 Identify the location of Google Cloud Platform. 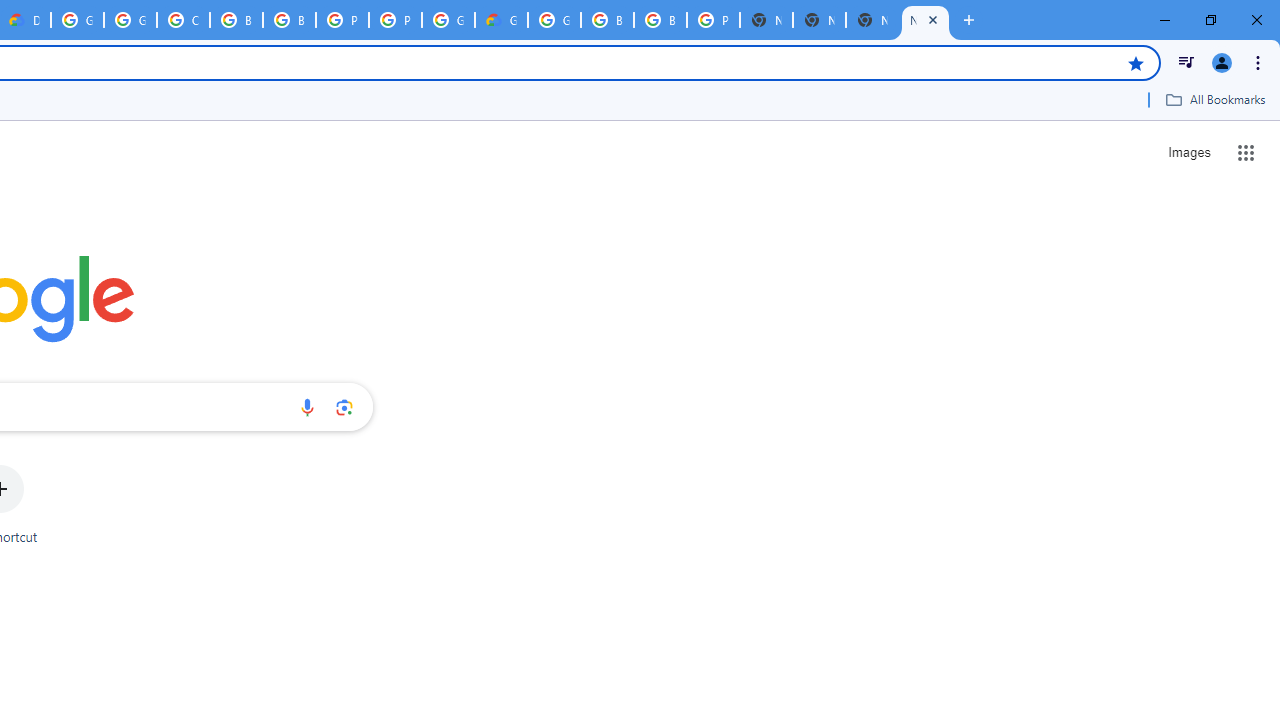
(77, 20).